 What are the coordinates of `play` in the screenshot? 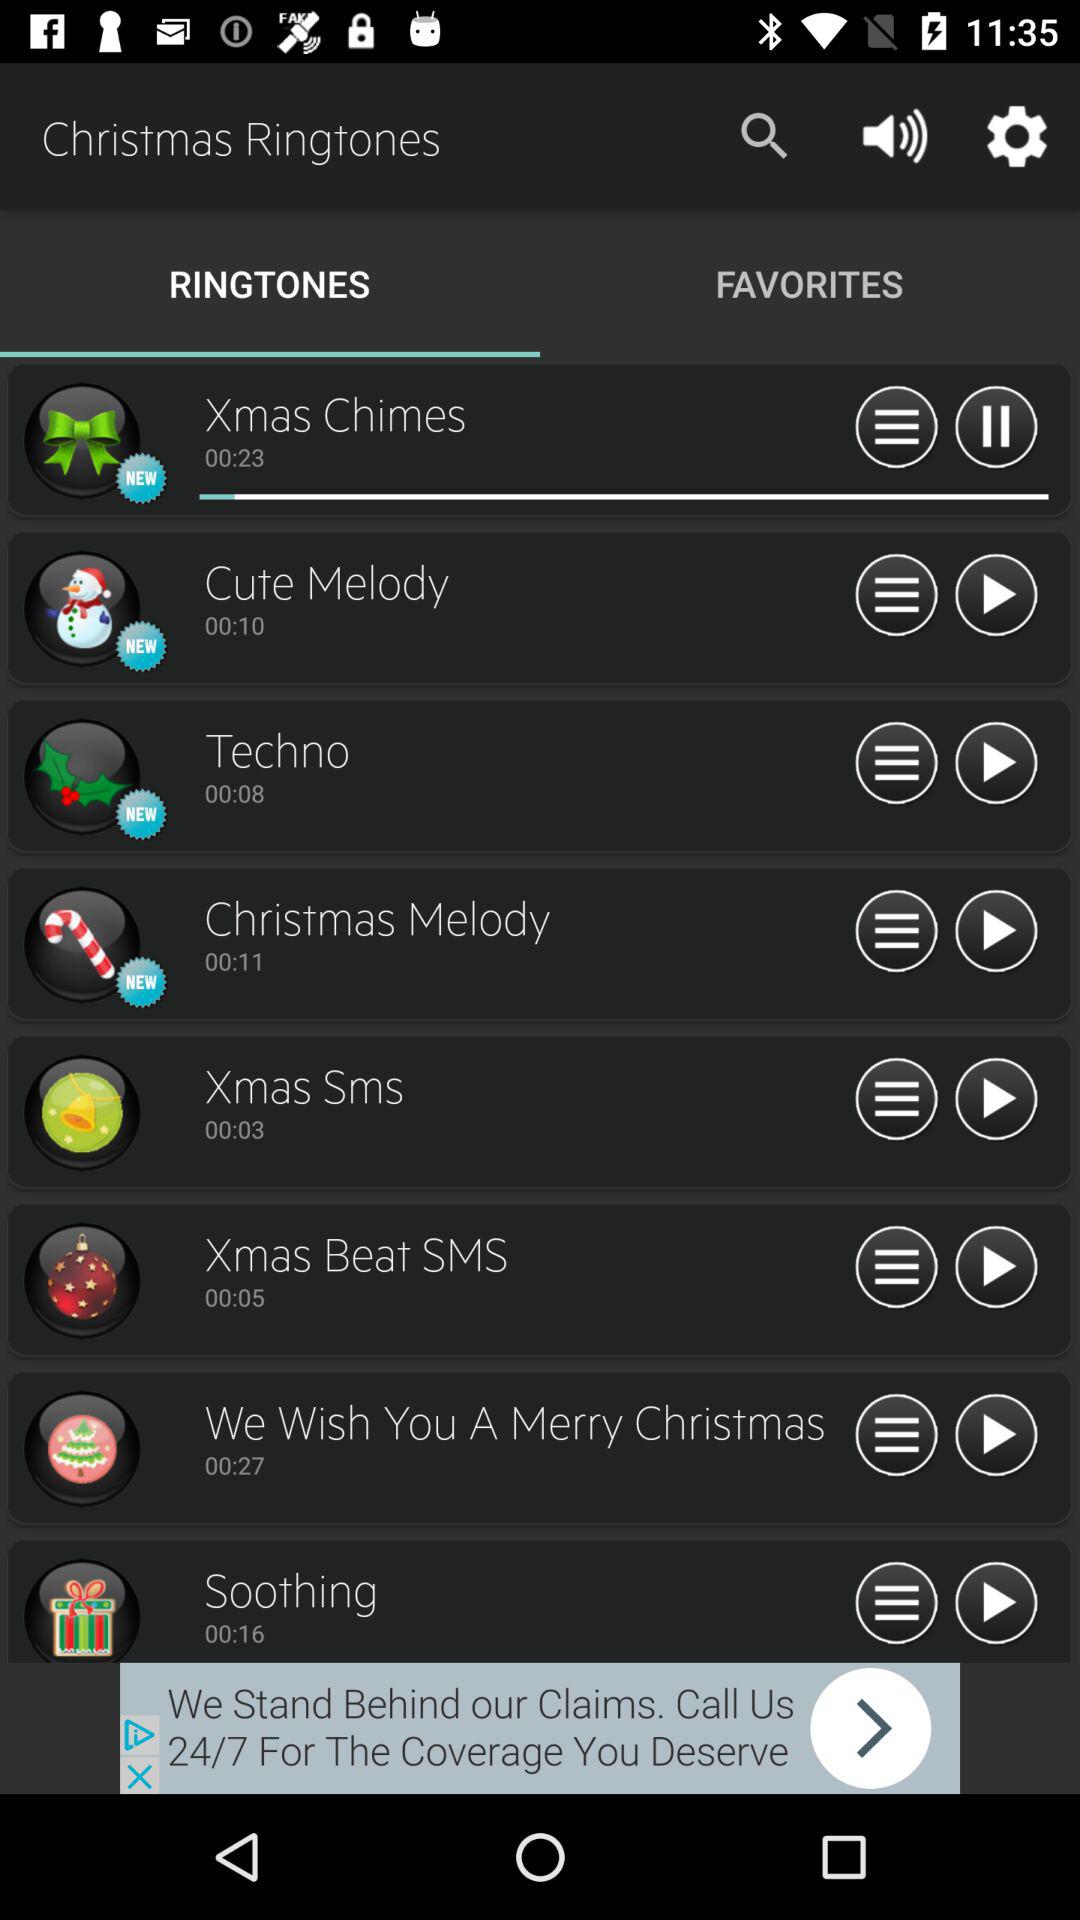 It's located at (996, 596).